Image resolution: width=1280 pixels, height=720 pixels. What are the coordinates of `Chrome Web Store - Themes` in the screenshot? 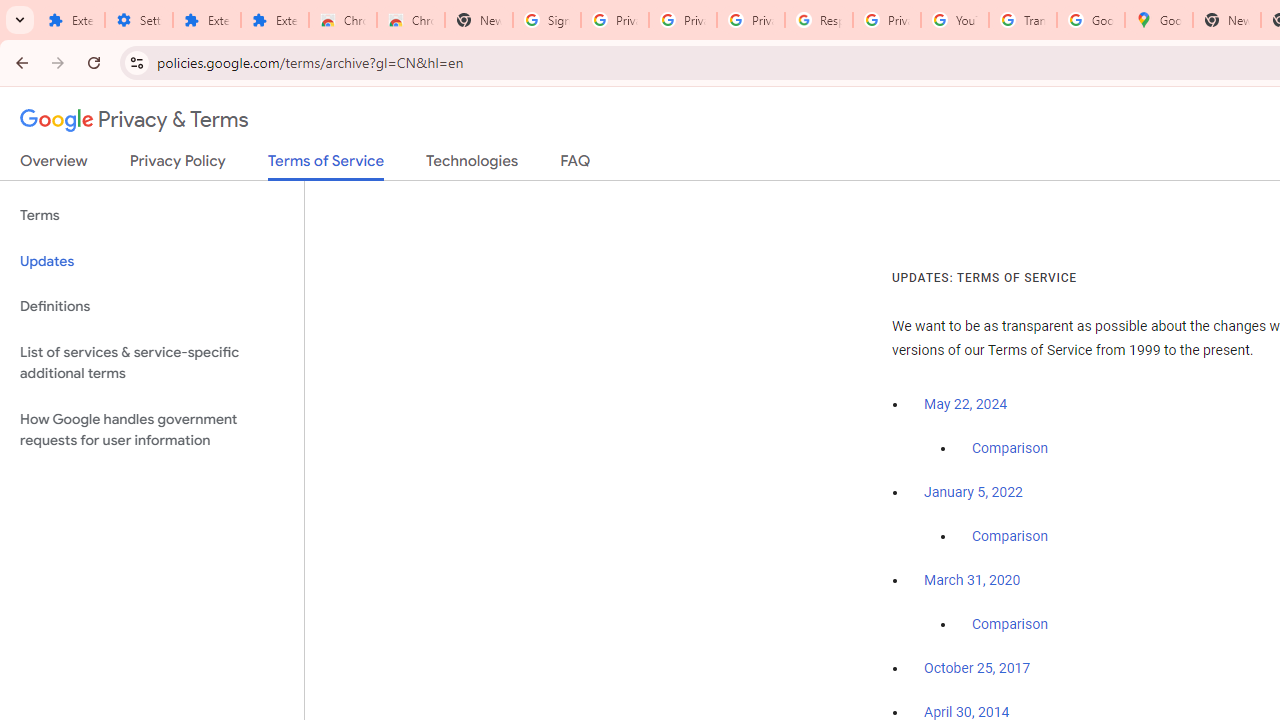 It's located at (411, 20).